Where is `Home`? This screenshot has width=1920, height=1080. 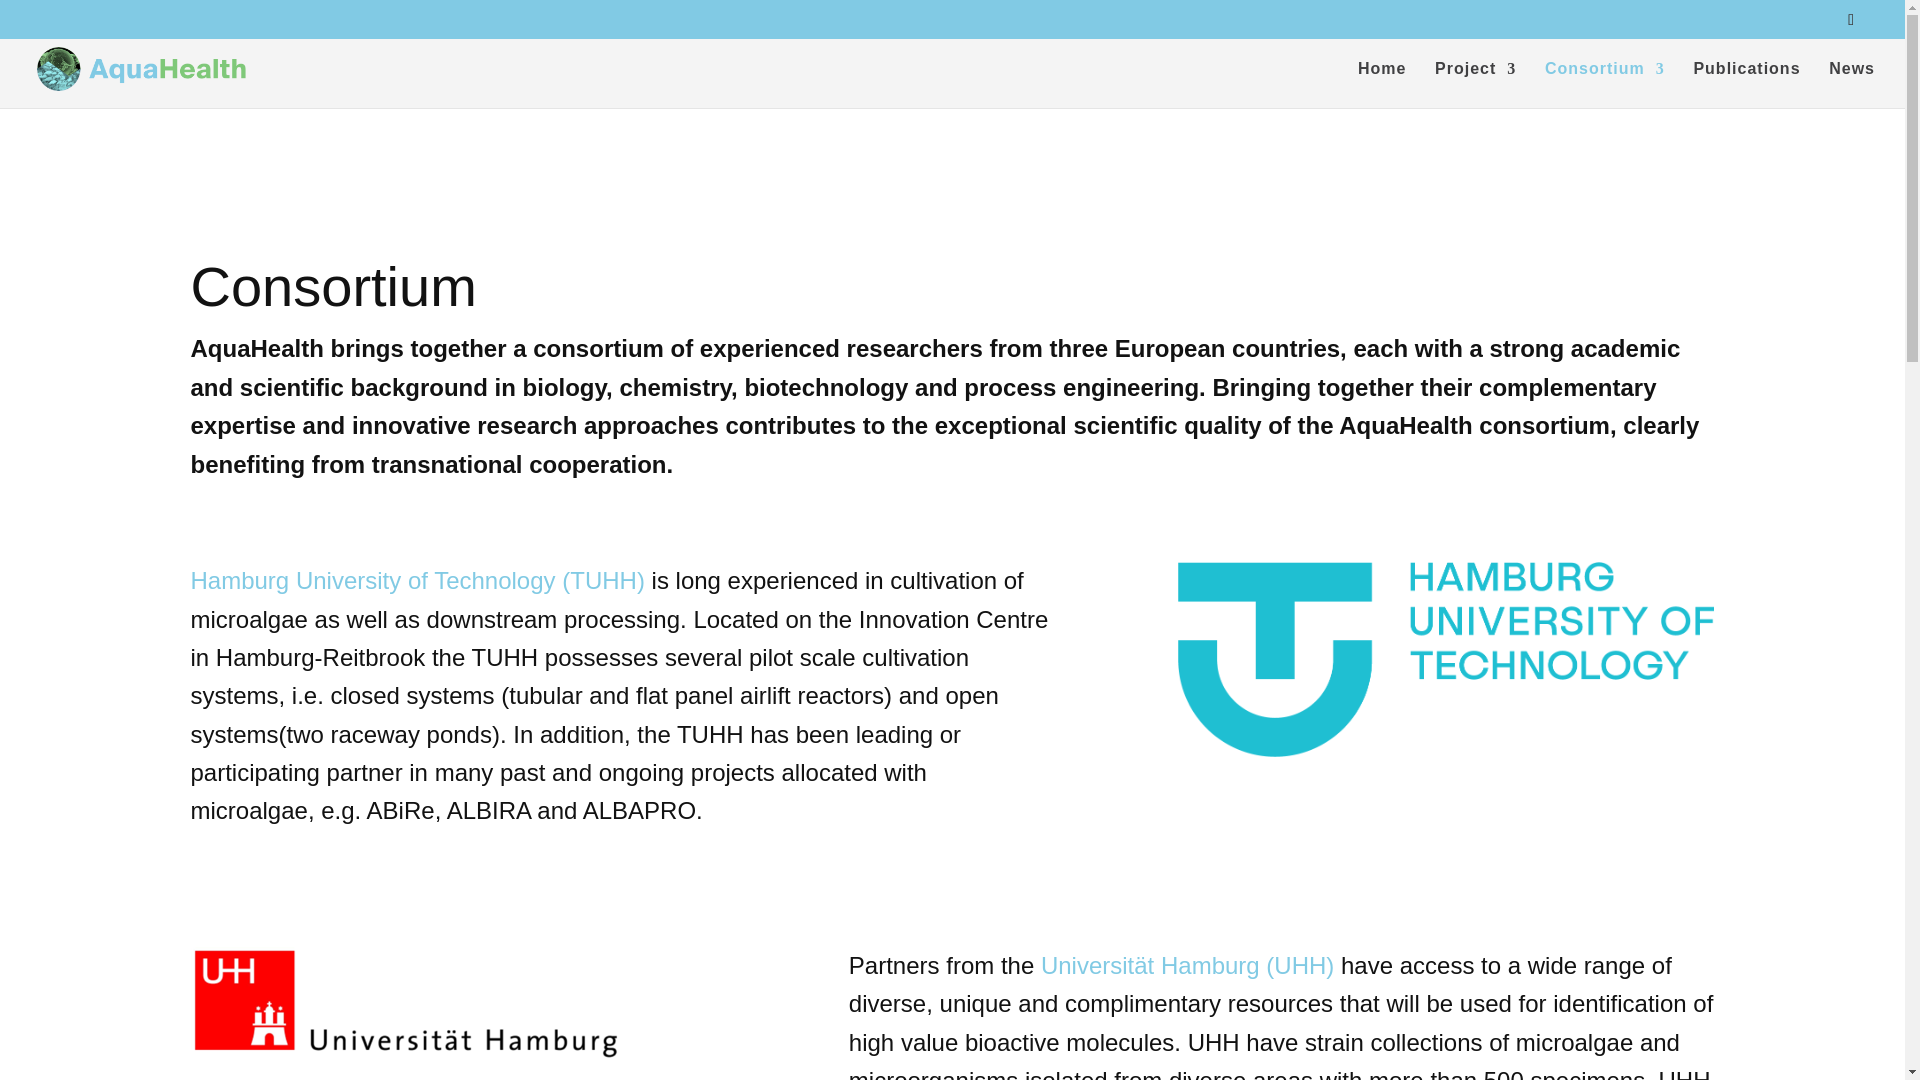
Home is located at coordinates (1381, 84).